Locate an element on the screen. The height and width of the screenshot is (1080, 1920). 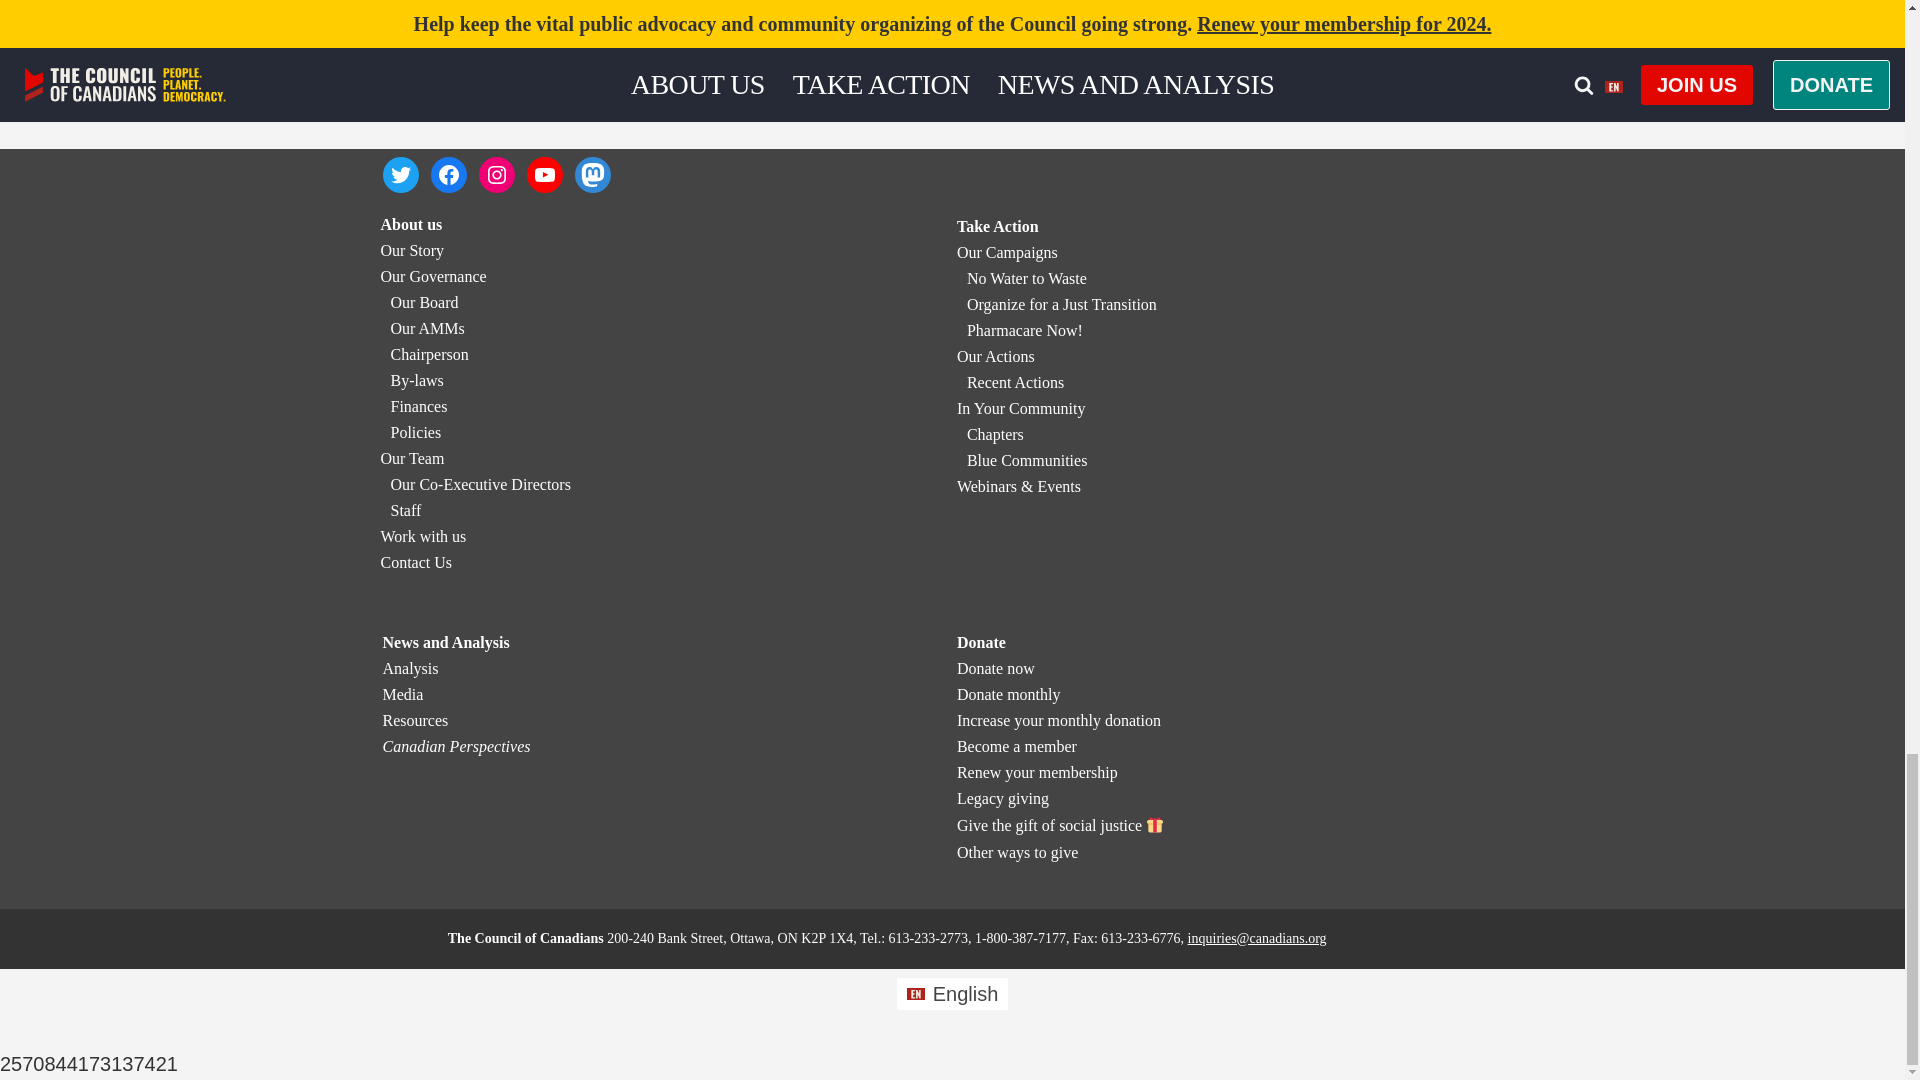
Our Board is located at coordinates (424, 302).